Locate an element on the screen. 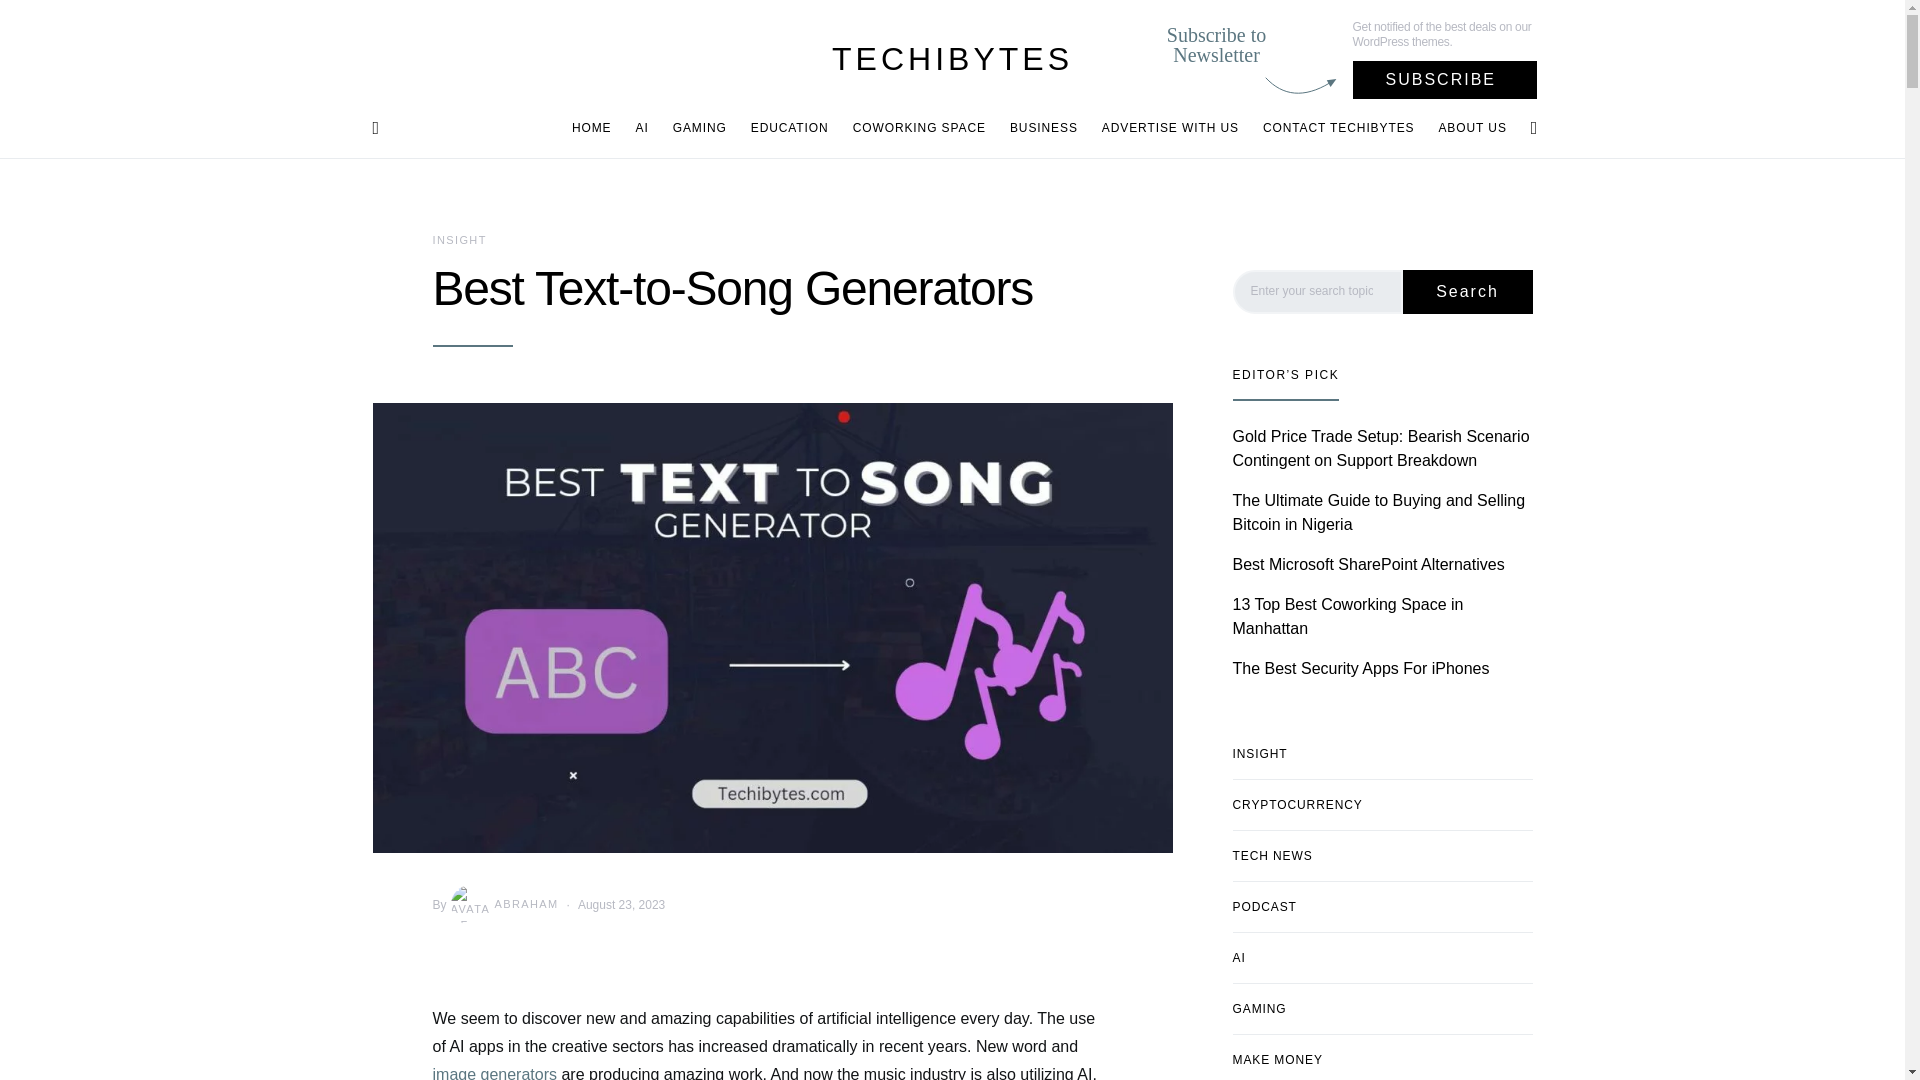 This screenshot has width=1920, height=1080. ADVERTISE WITH US is located at coordinates (1170, 128).